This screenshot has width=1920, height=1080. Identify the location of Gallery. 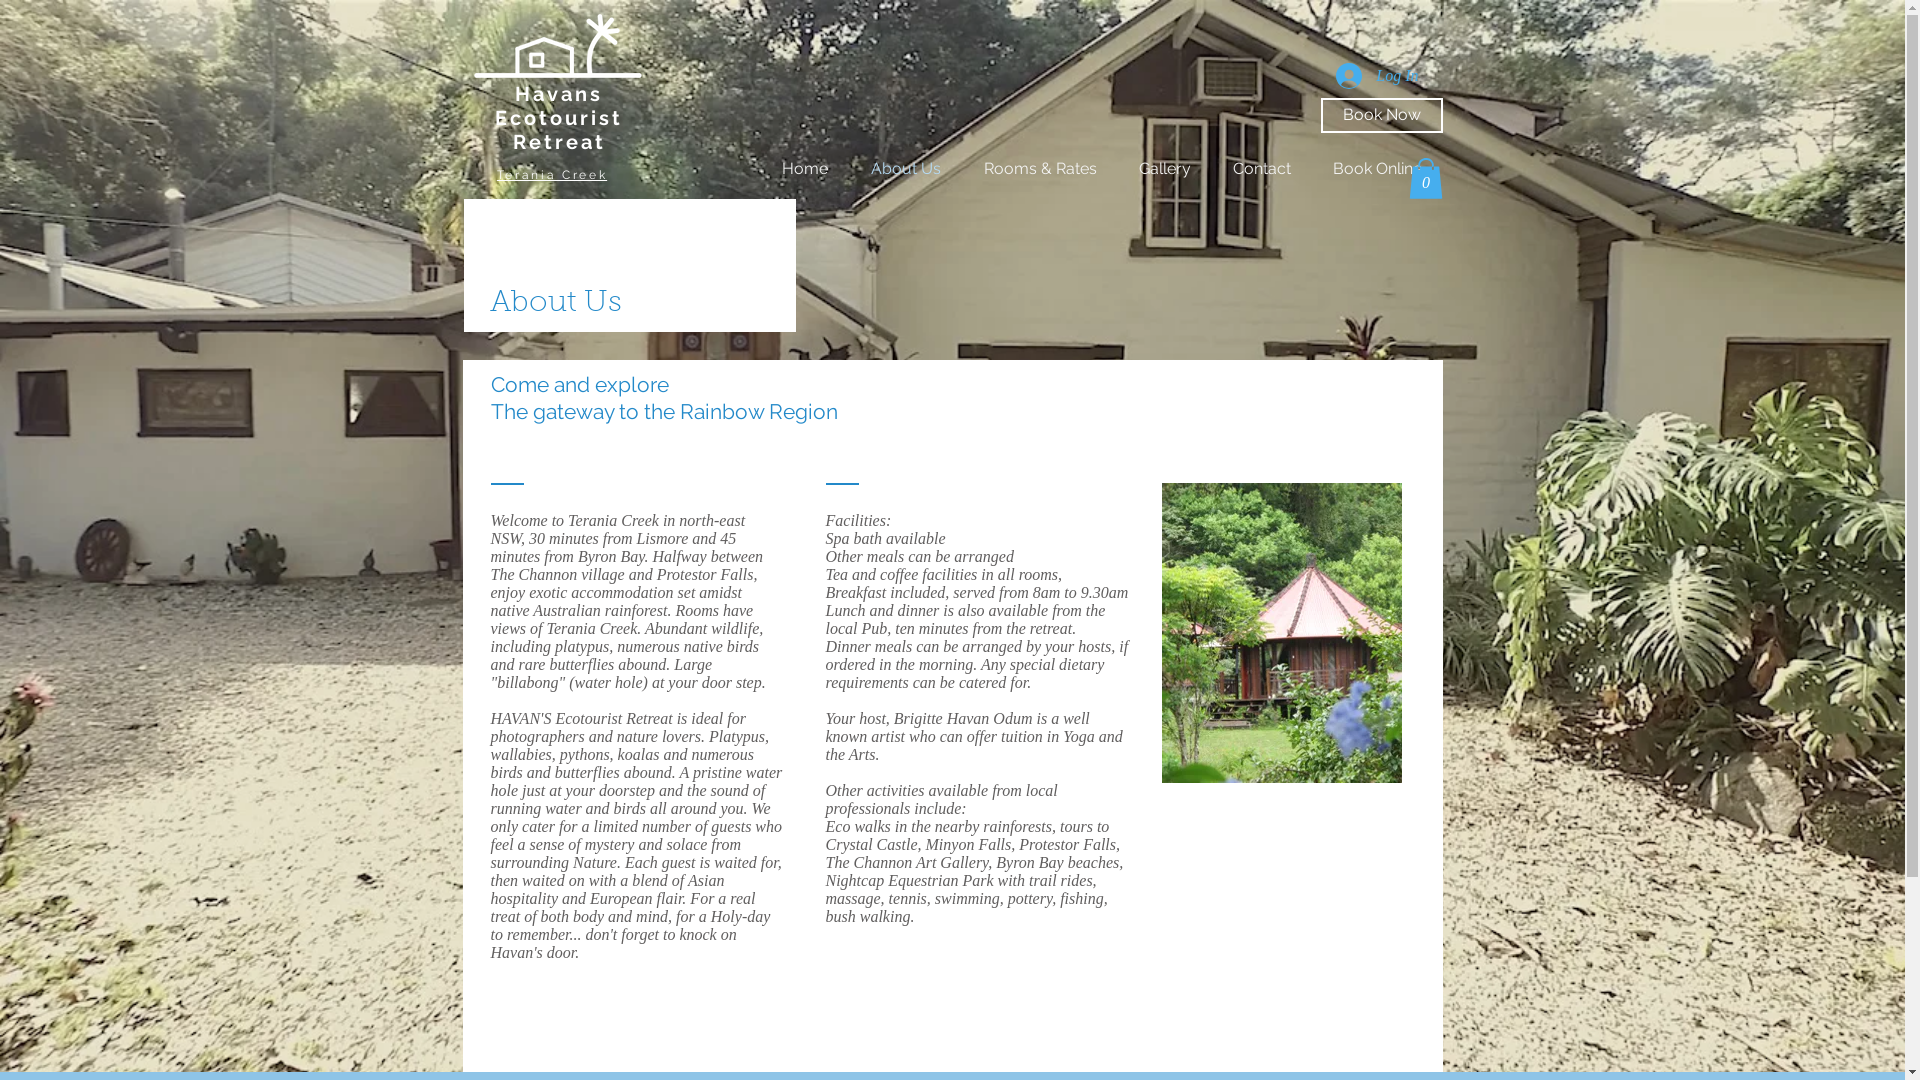
(1165, 169).